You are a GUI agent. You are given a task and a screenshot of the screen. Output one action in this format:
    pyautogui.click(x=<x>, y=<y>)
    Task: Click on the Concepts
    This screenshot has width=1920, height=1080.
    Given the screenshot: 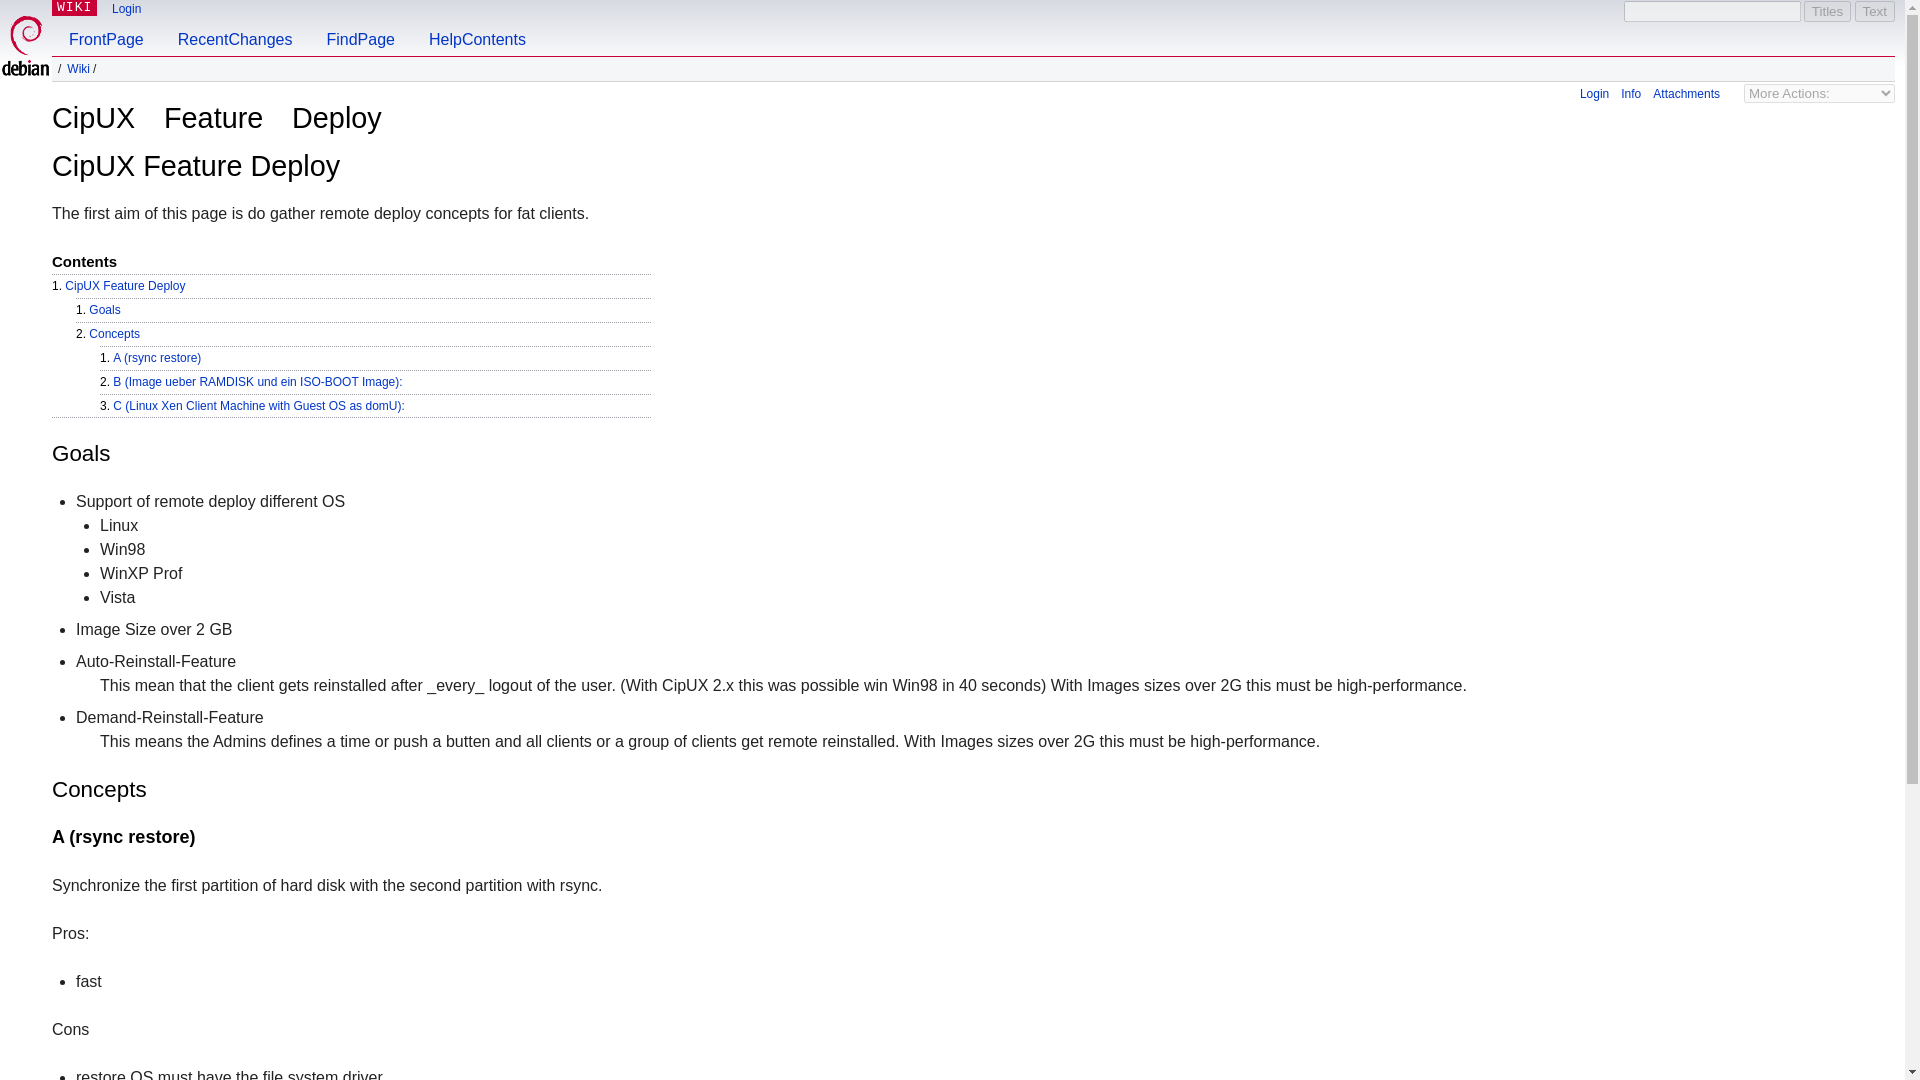 What is the action you would take?
    pyautogui.click(x=114, y=334)
    